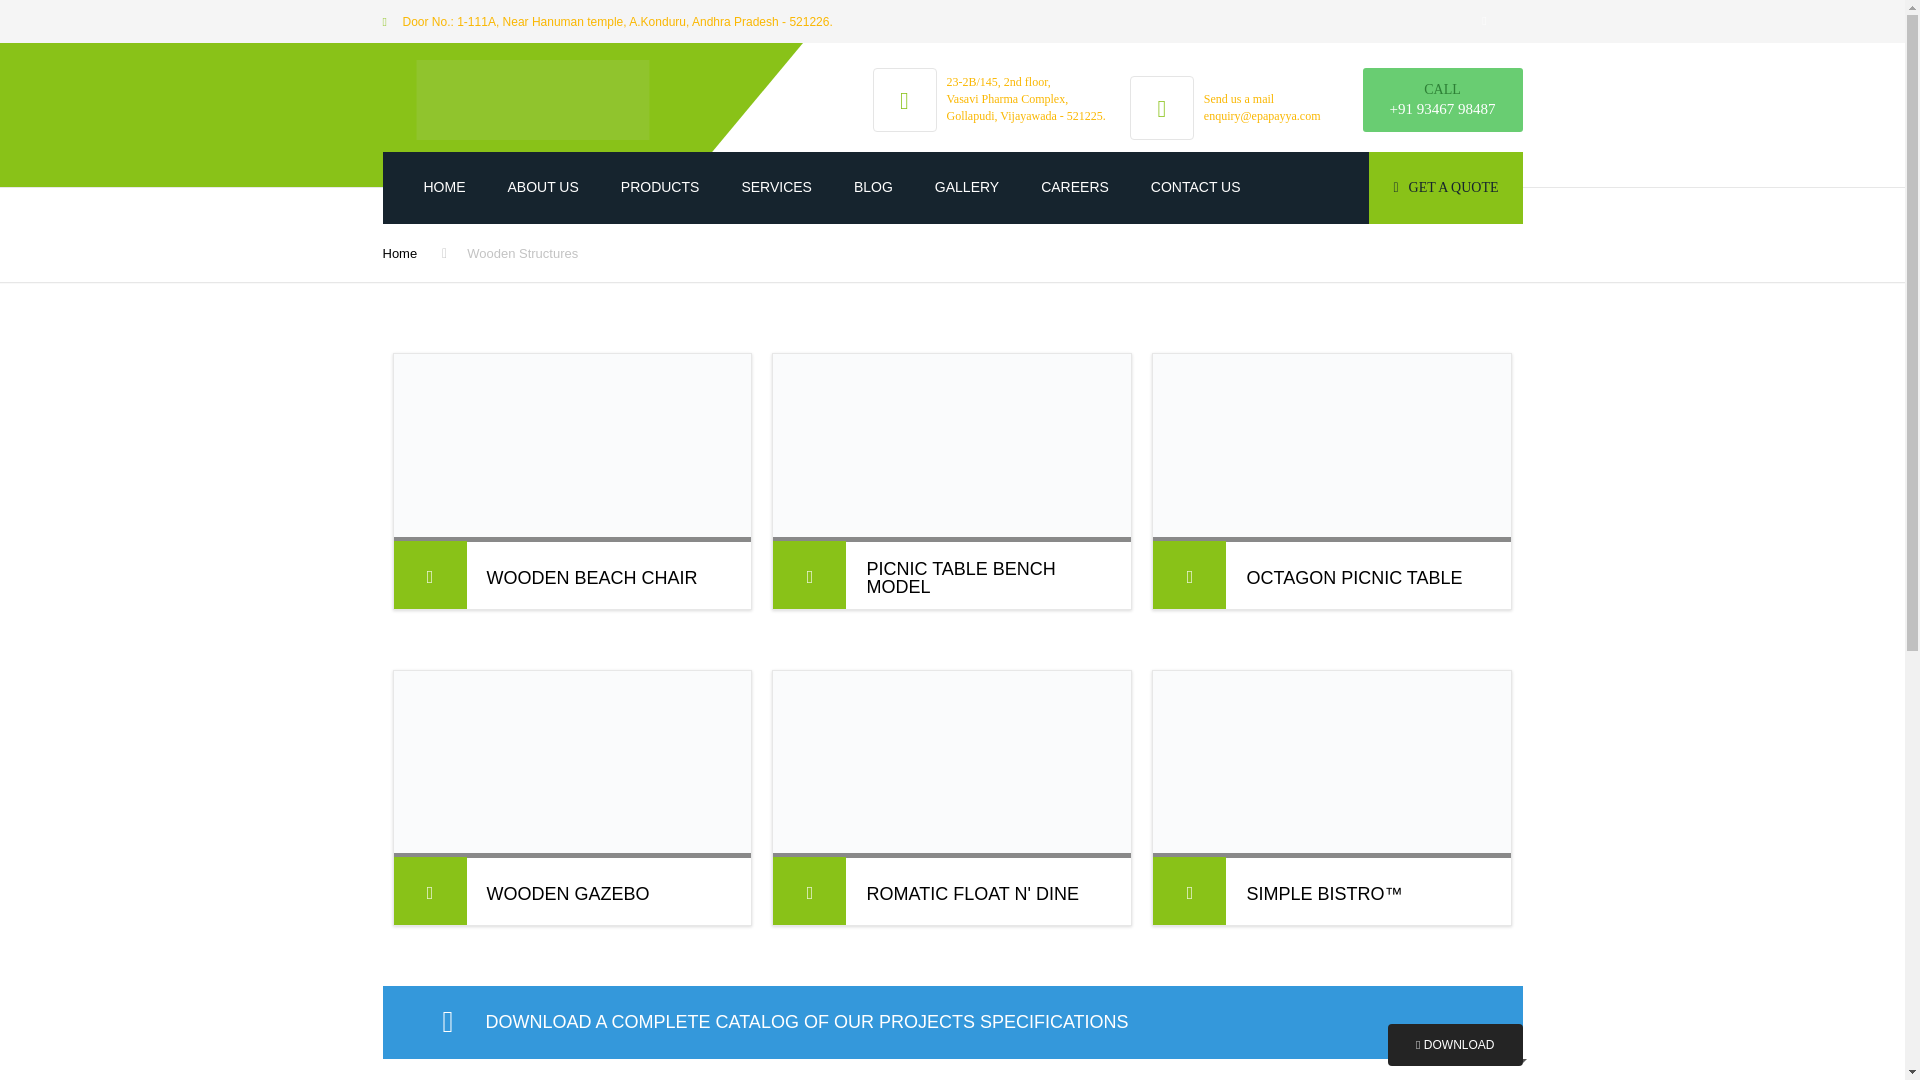 Image resolution: width=1920 pixels, height=1080 pixels. What do you see at coordinates (776, 188) in the screenshot?
I see `SERVICES` at bounding box center [776, 188].